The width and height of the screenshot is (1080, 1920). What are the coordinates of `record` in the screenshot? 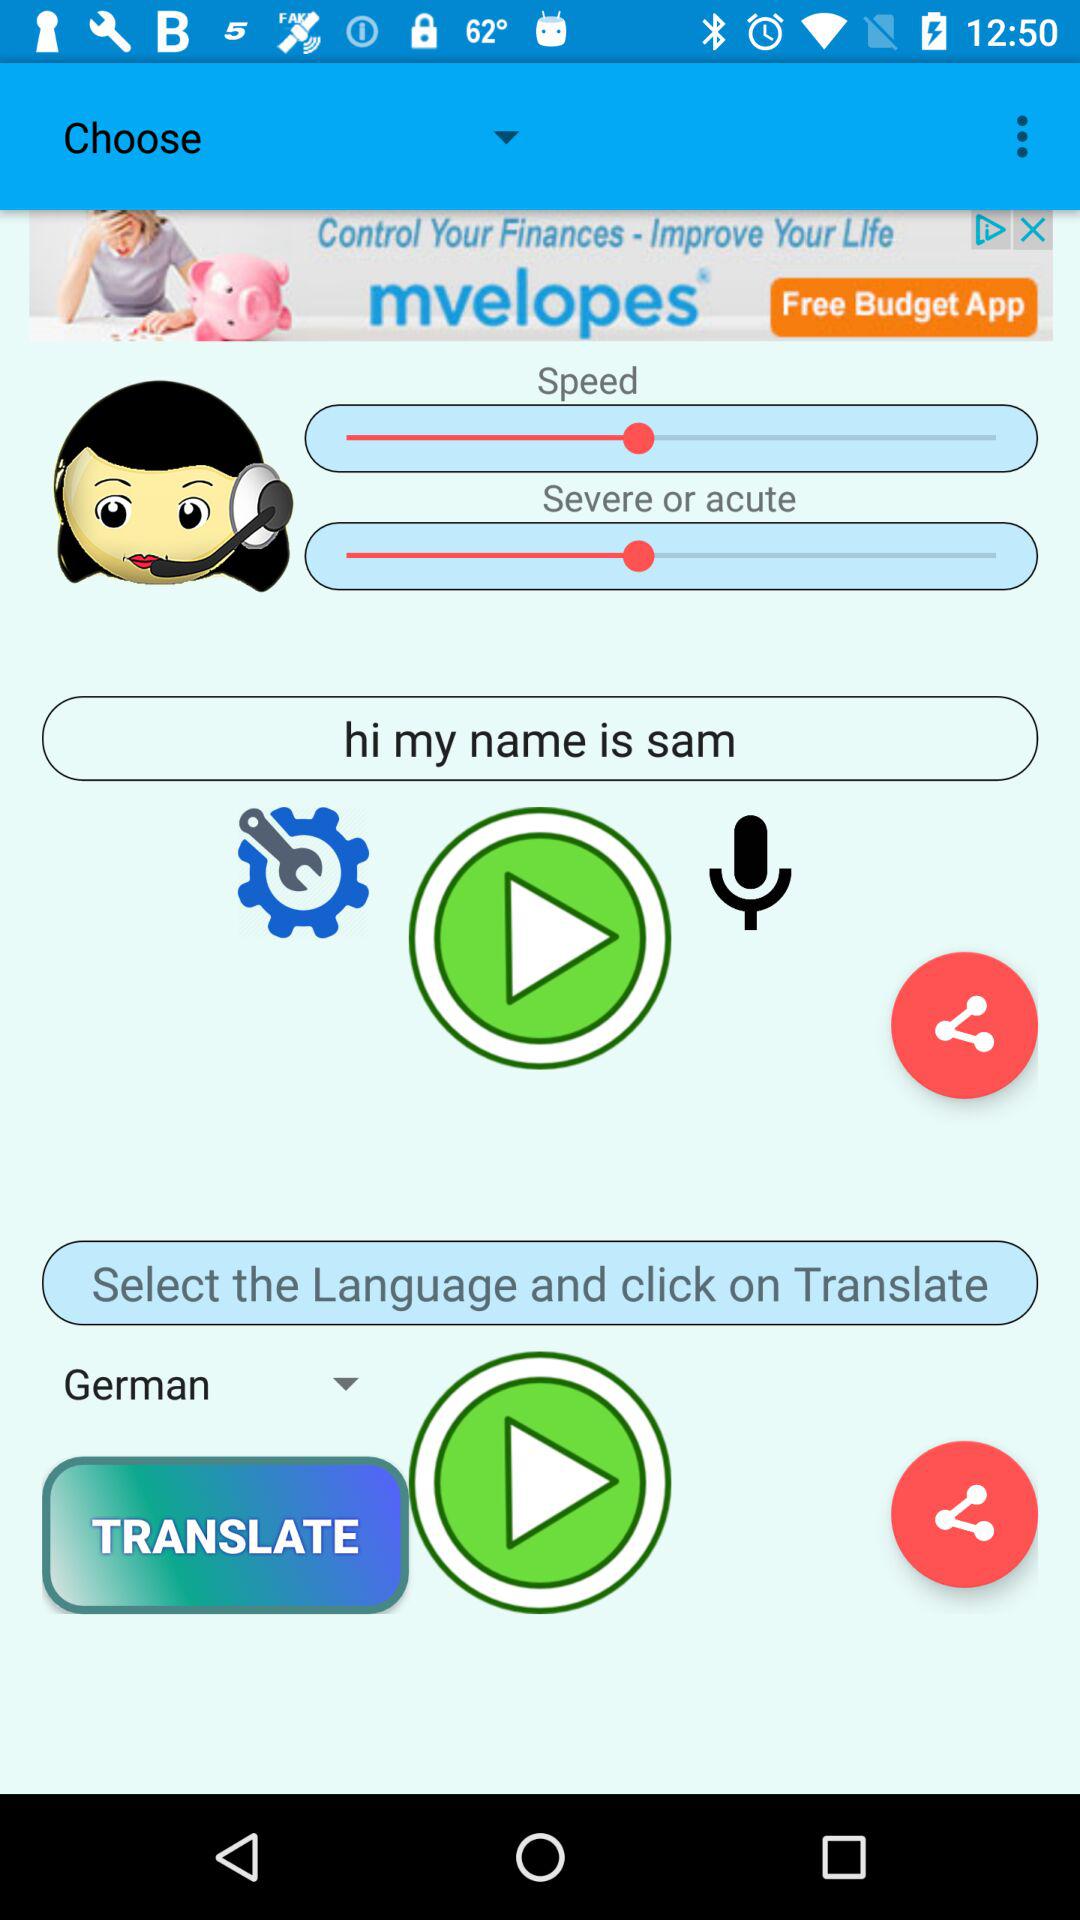 It's located at (750, 872).